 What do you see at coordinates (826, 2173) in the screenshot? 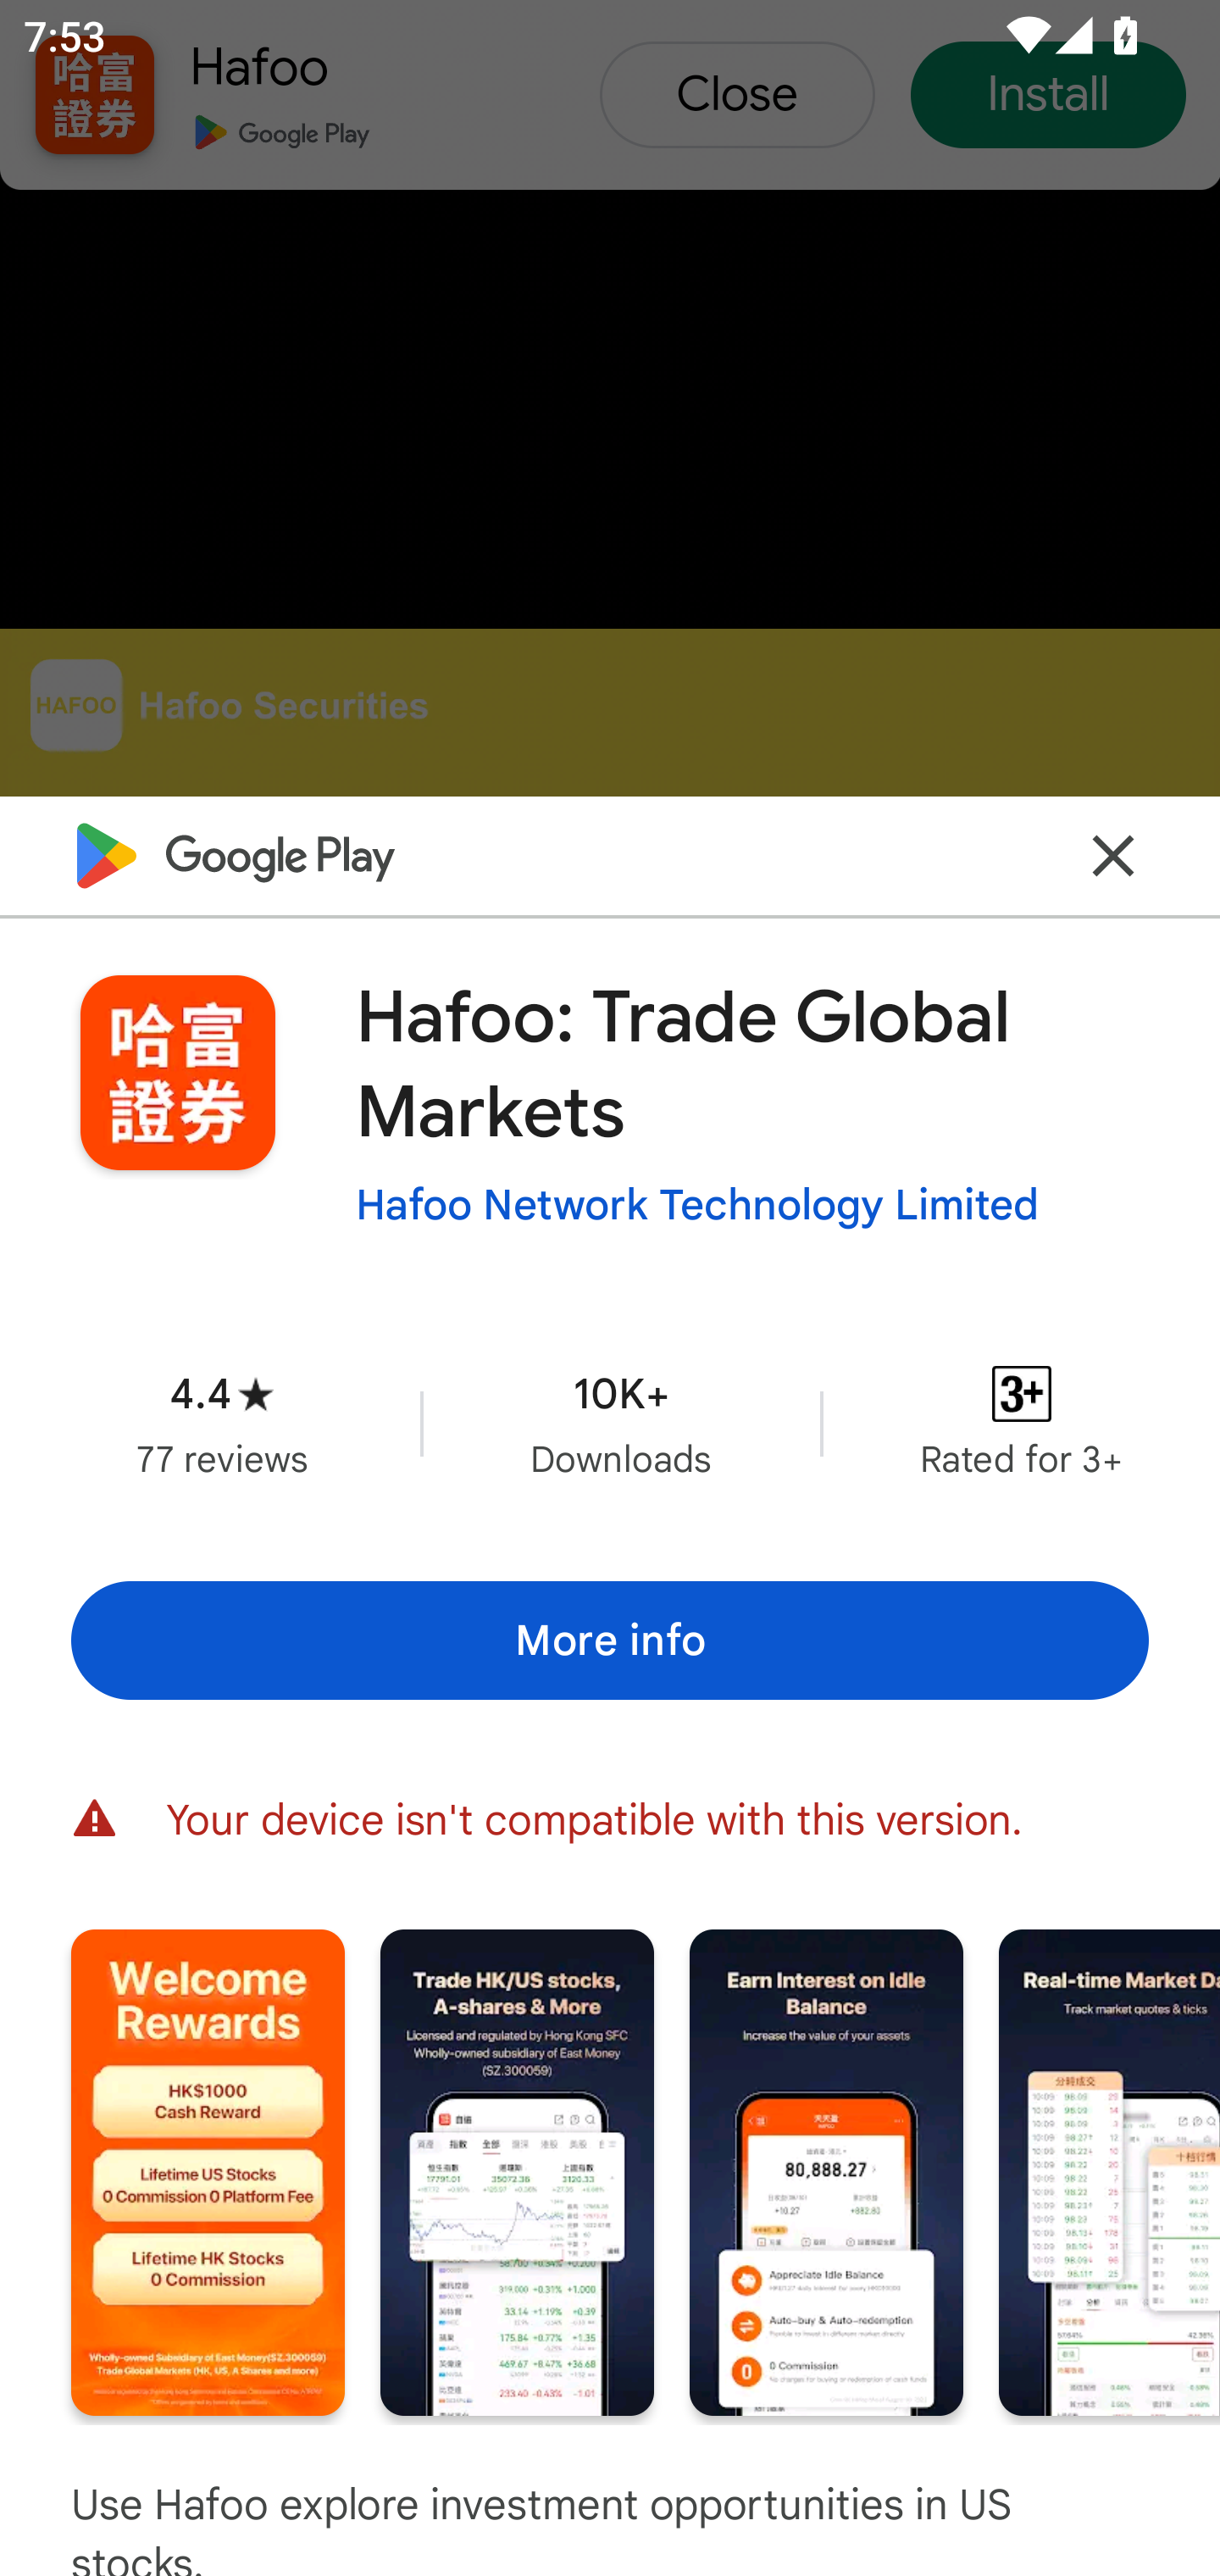
I see `Screenshot "3" of "8"` at bounding box center [826, 2173].